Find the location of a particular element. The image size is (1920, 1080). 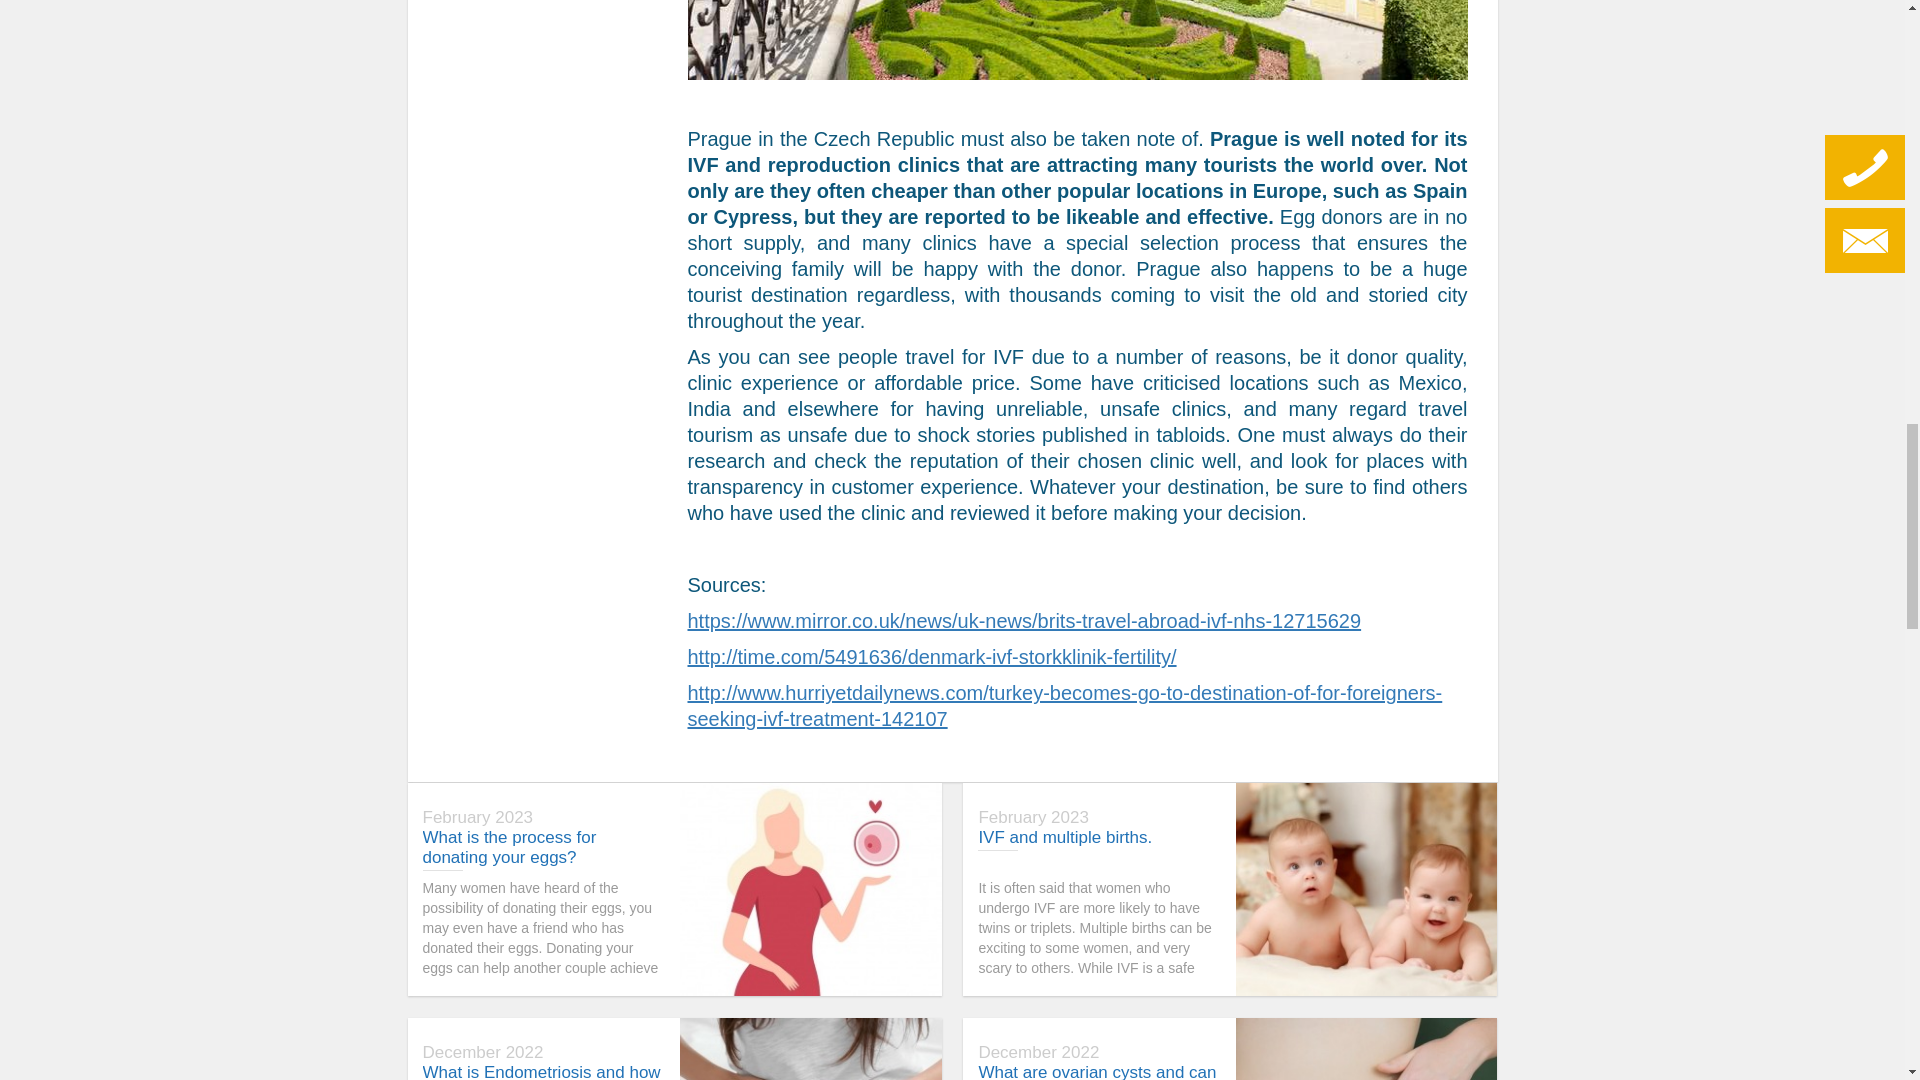

What is Endometriosis is located at coordinates (810, 1049).